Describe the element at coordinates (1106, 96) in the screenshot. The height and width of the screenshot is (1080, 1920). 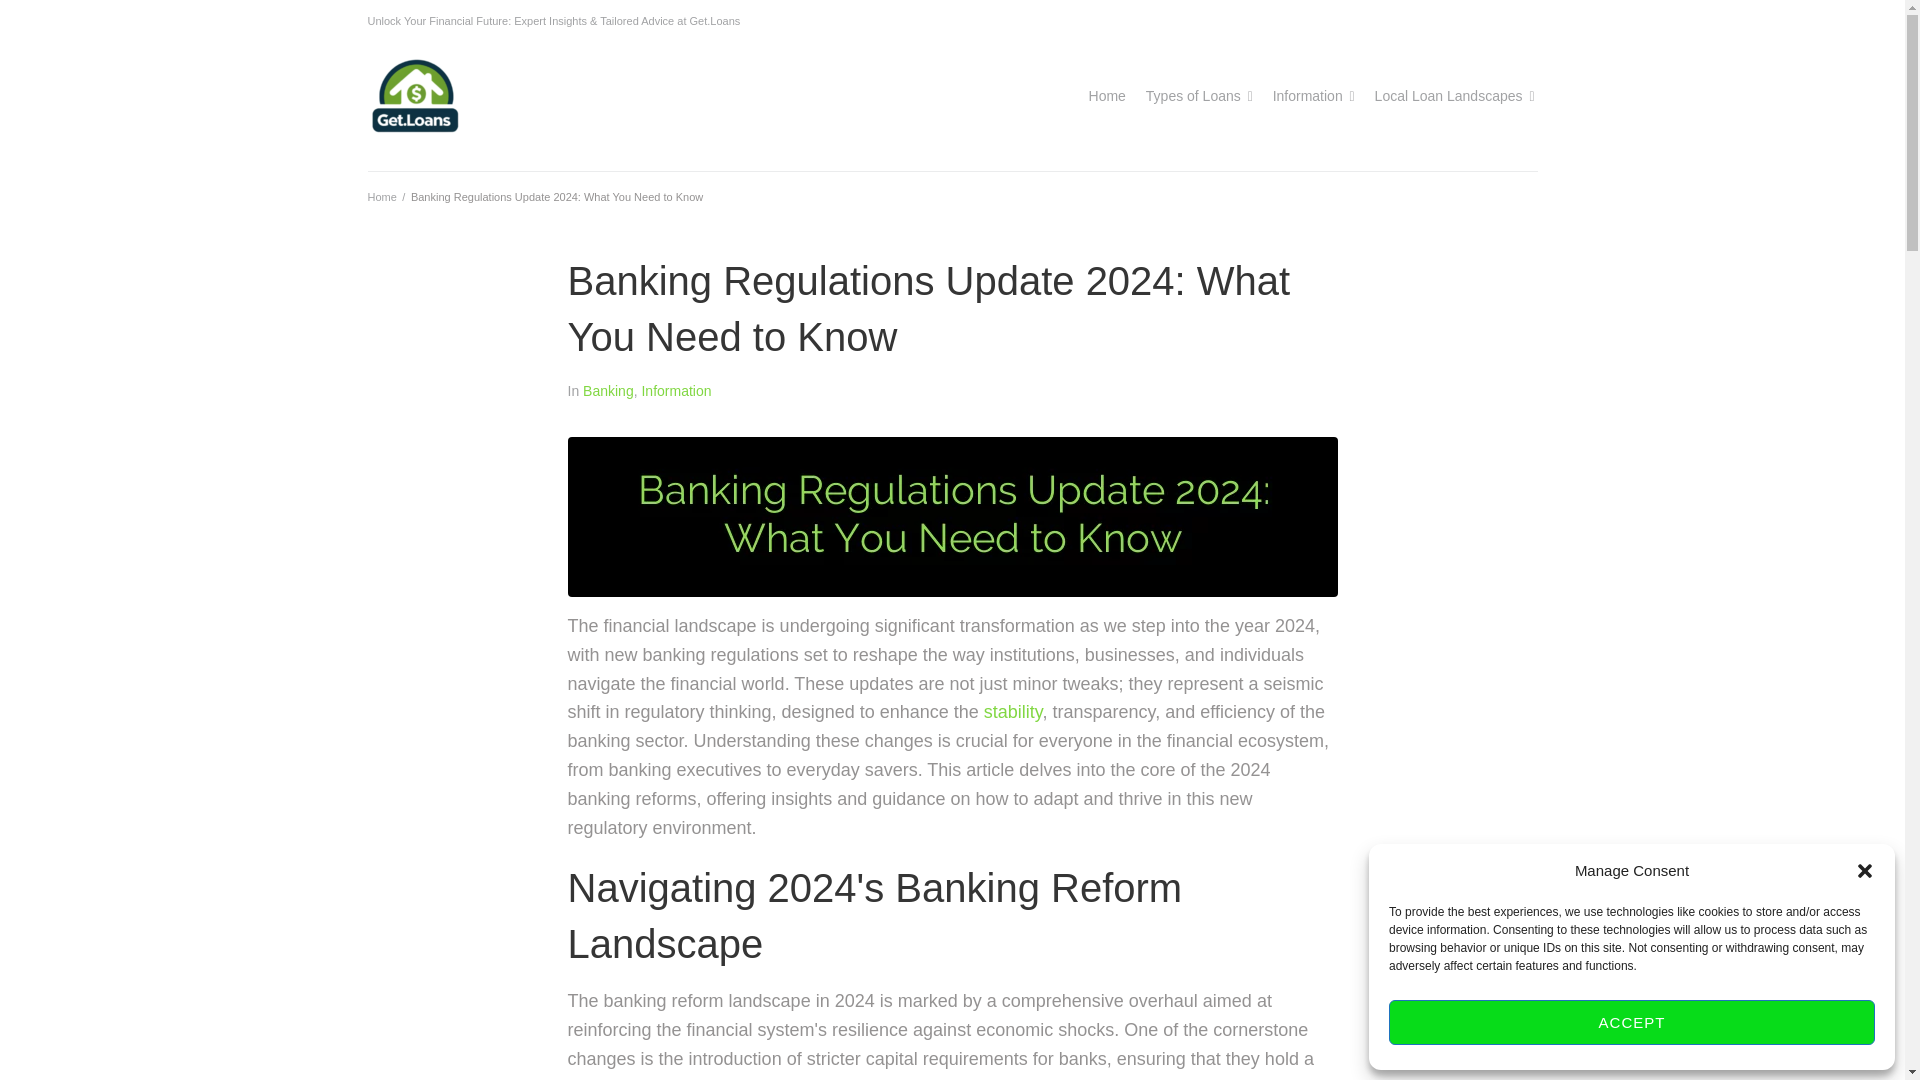
I see `Home` at that location.